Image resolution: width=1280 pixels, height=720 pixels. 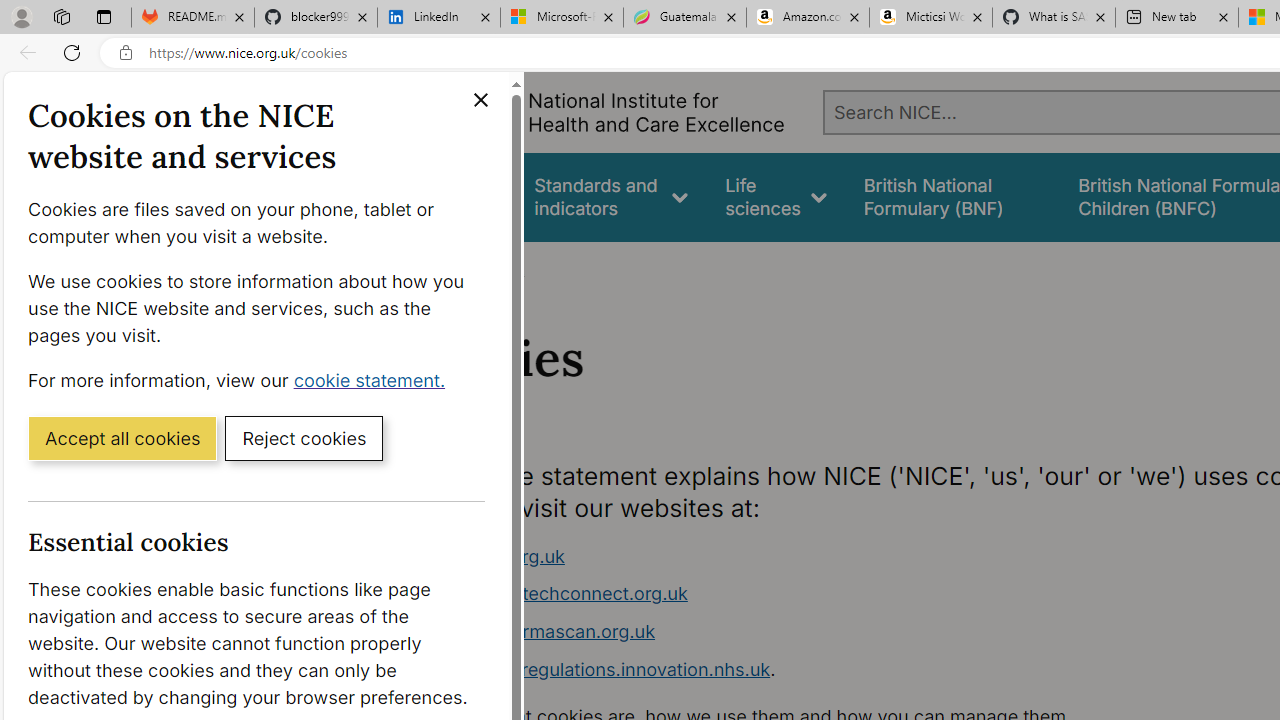 I want to click on www.nice.org.uk, so click(x=796, y=556).